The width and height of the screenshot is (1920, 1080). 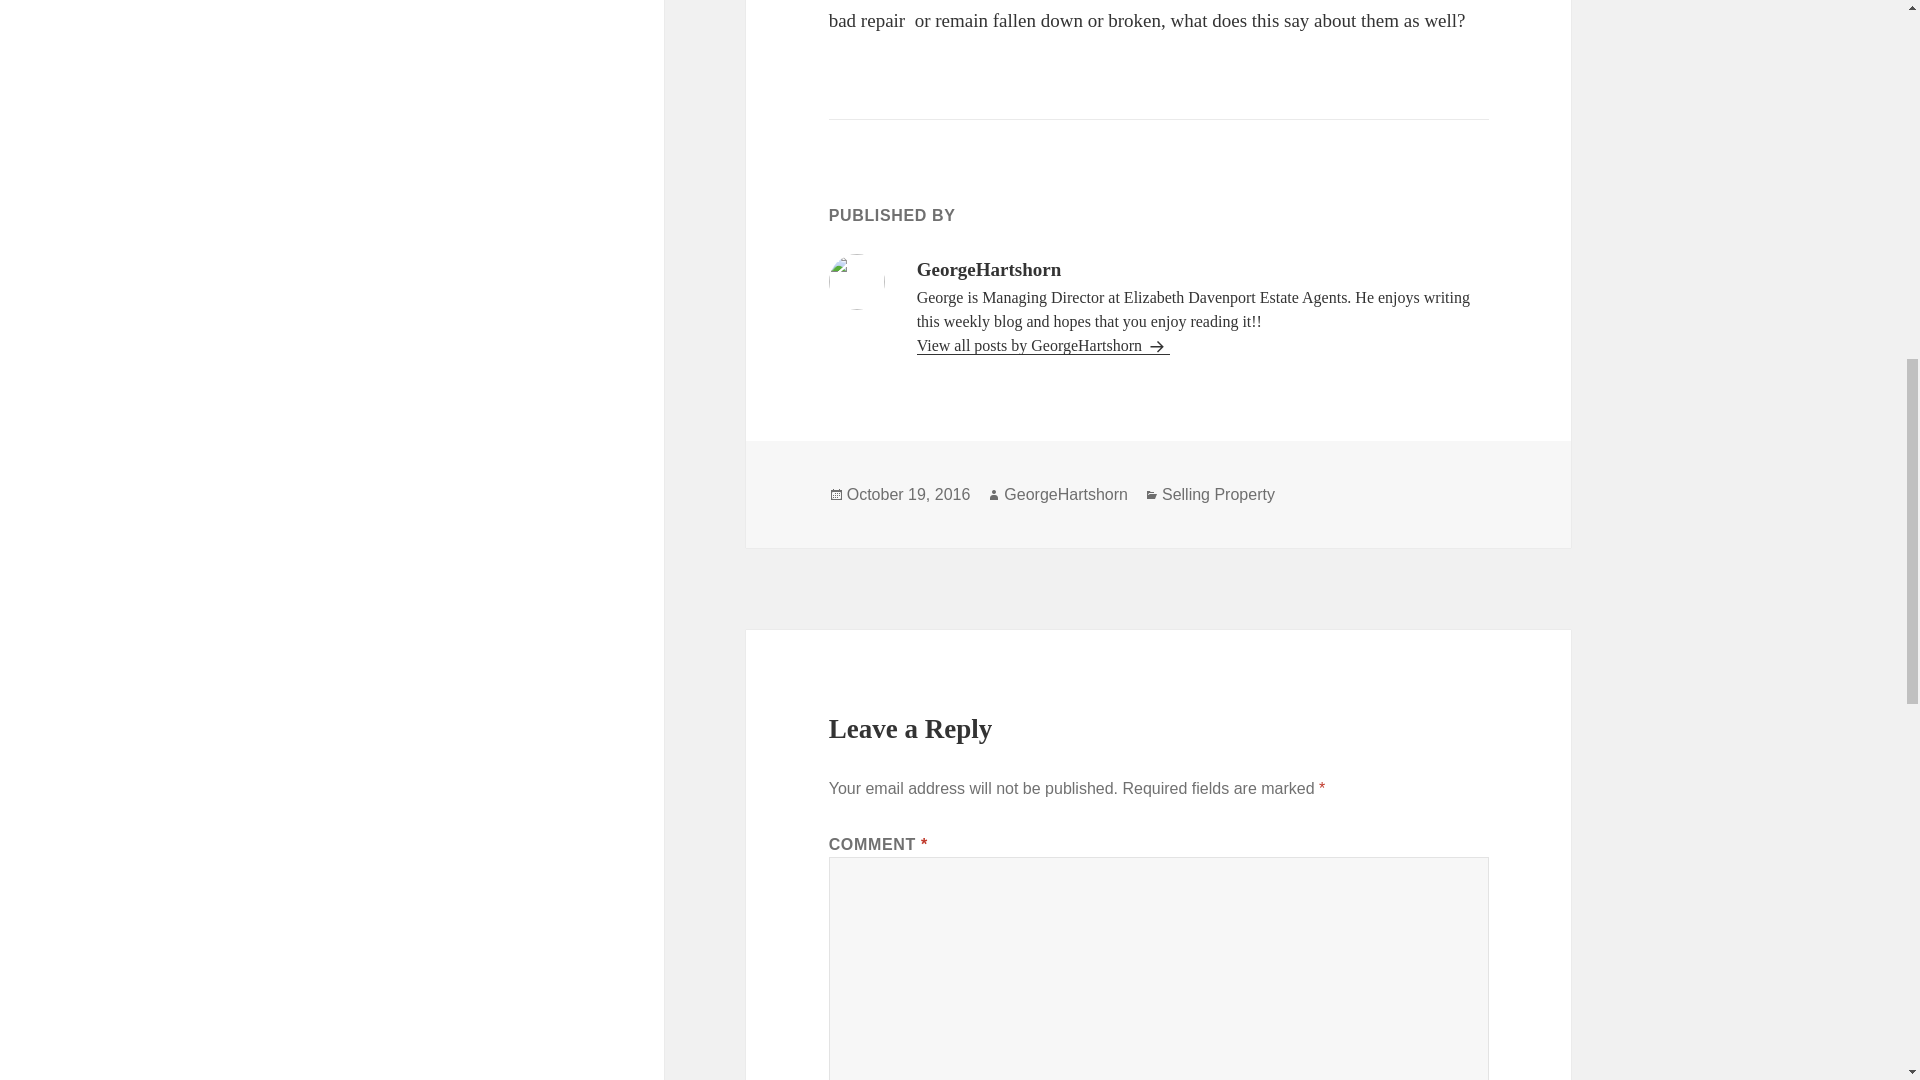 What do you see at coordinates (1066, 495) in the screenshot?
I see `GeorgeHartshorn` at bounding box center [1066, 495].